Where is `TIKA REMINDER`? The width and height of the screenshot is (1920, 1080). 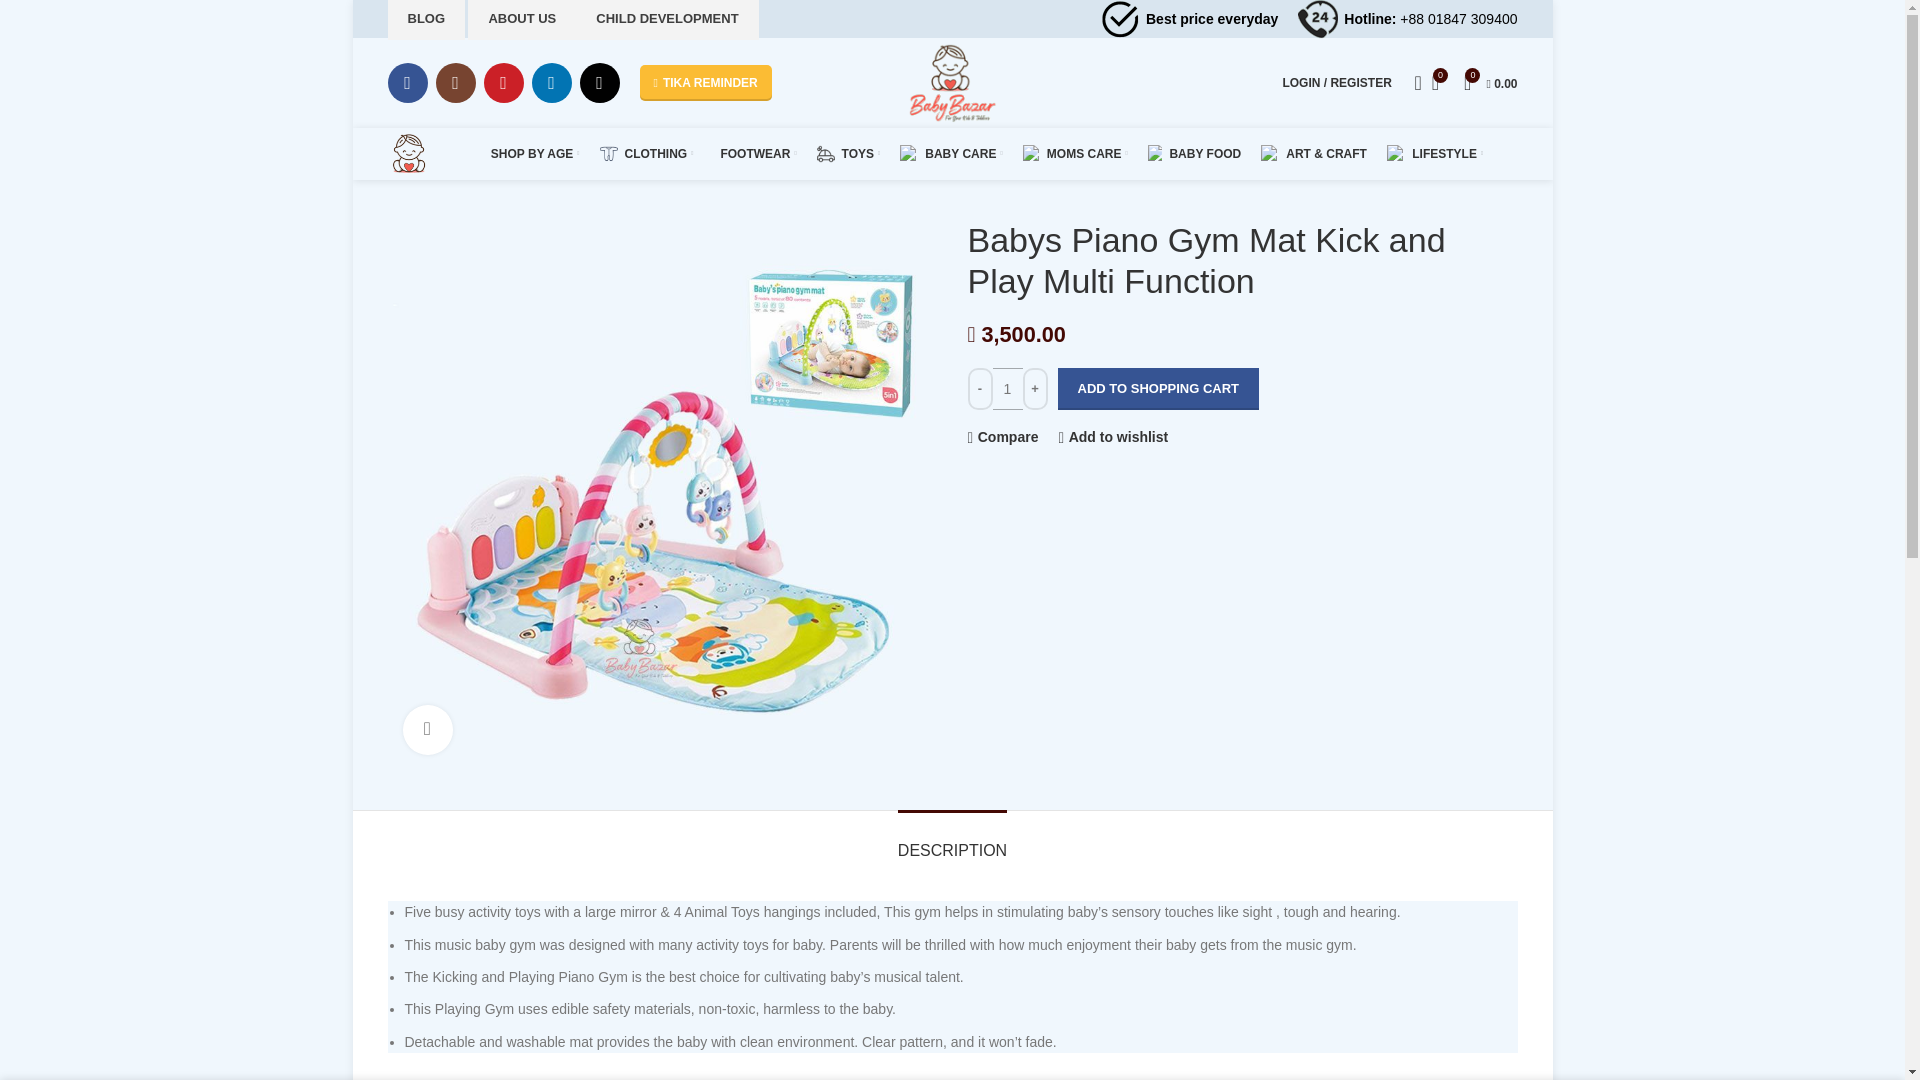 TIKA REMINDER is located at coordinates (705, 82).